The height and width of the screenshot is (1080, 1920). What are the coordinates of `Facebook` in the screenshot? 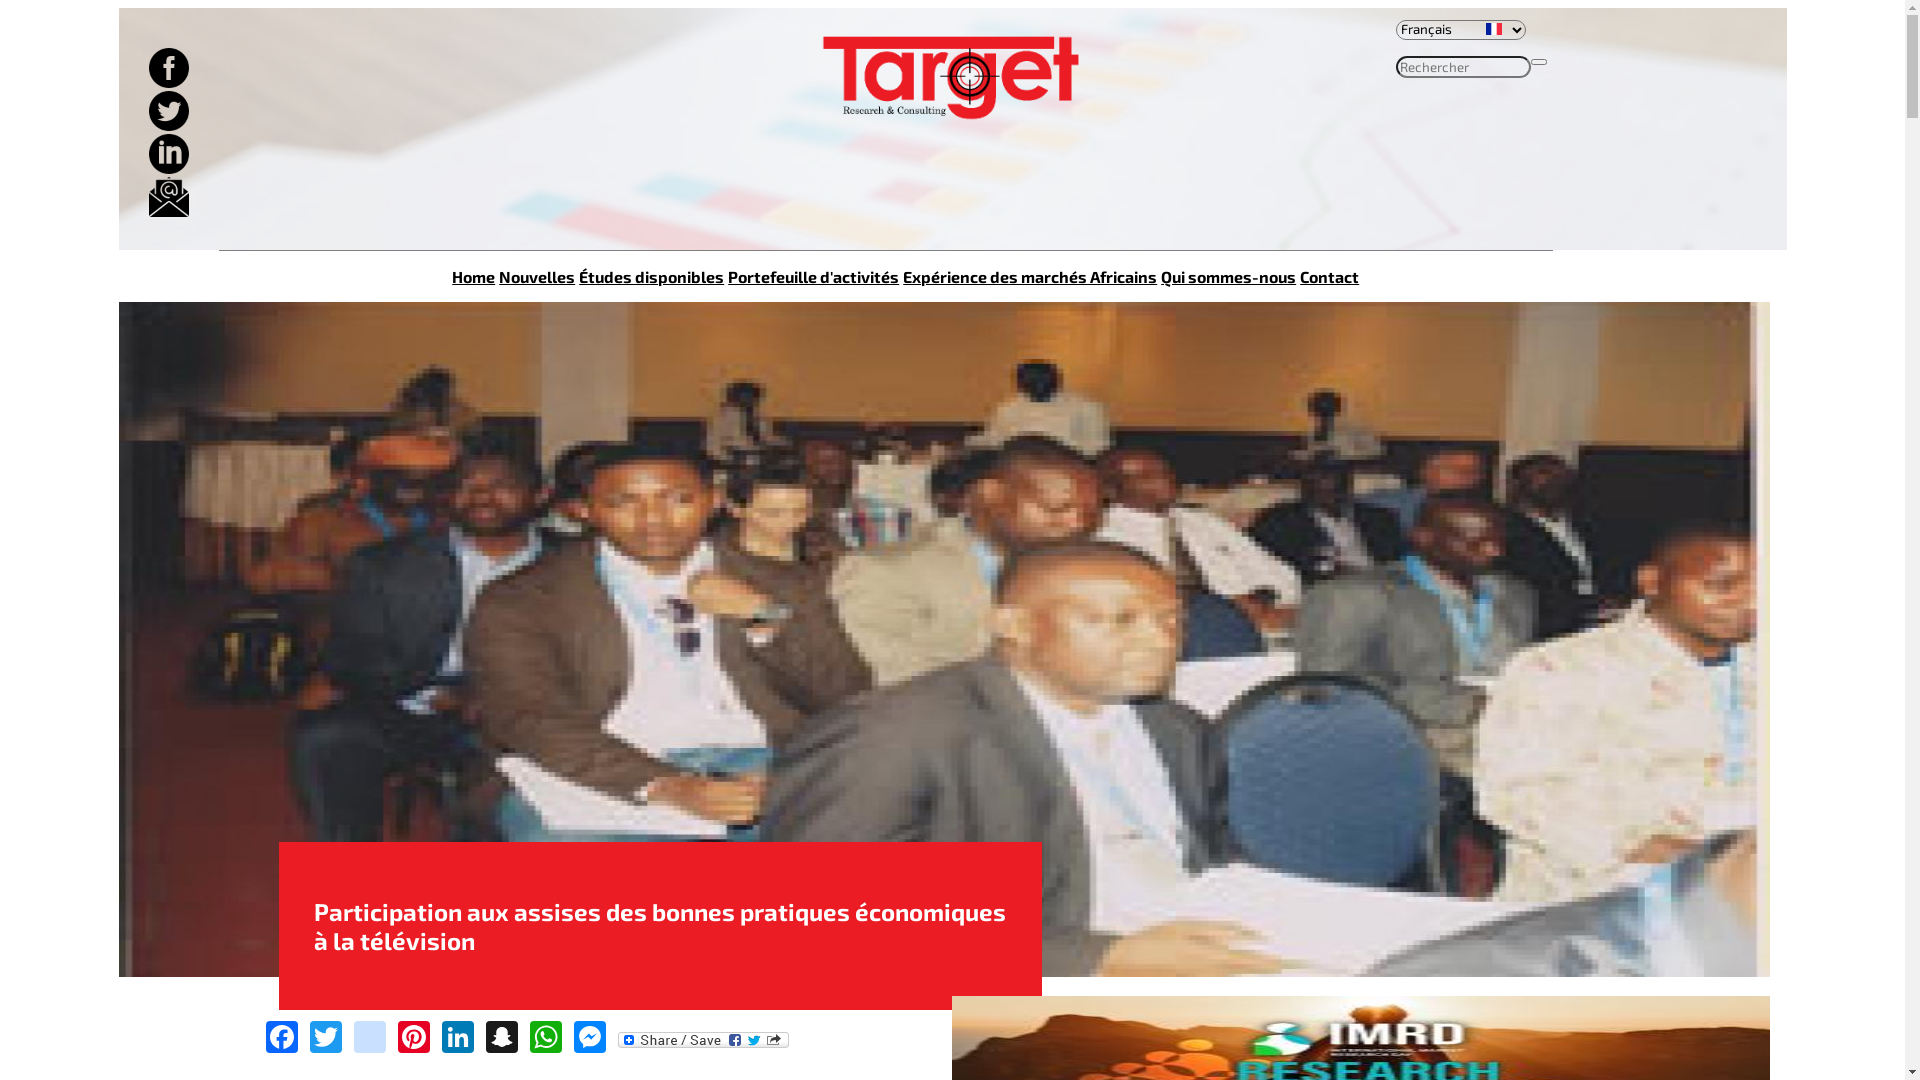 It's located at (282, 1034).